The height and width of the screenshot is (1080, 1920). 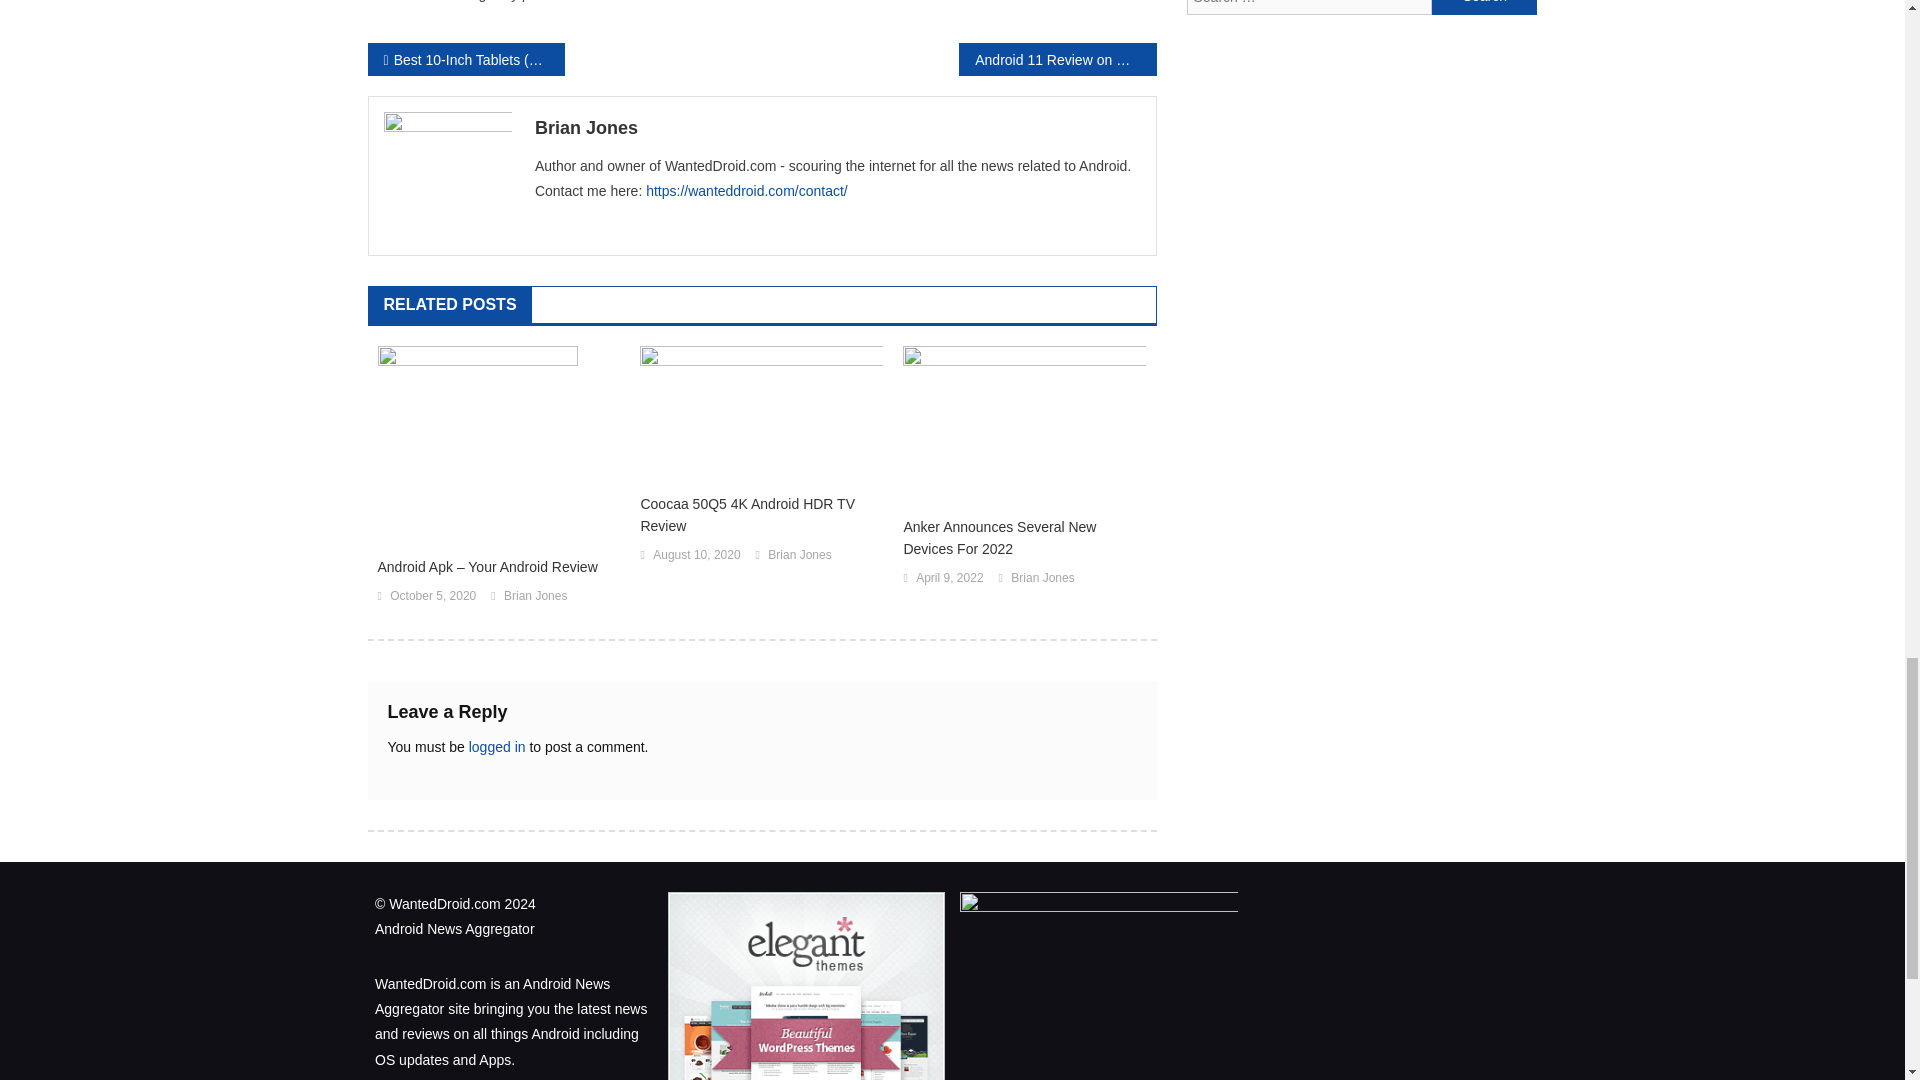 I want to click on August 10, 2020, so click(x=696, y=556).